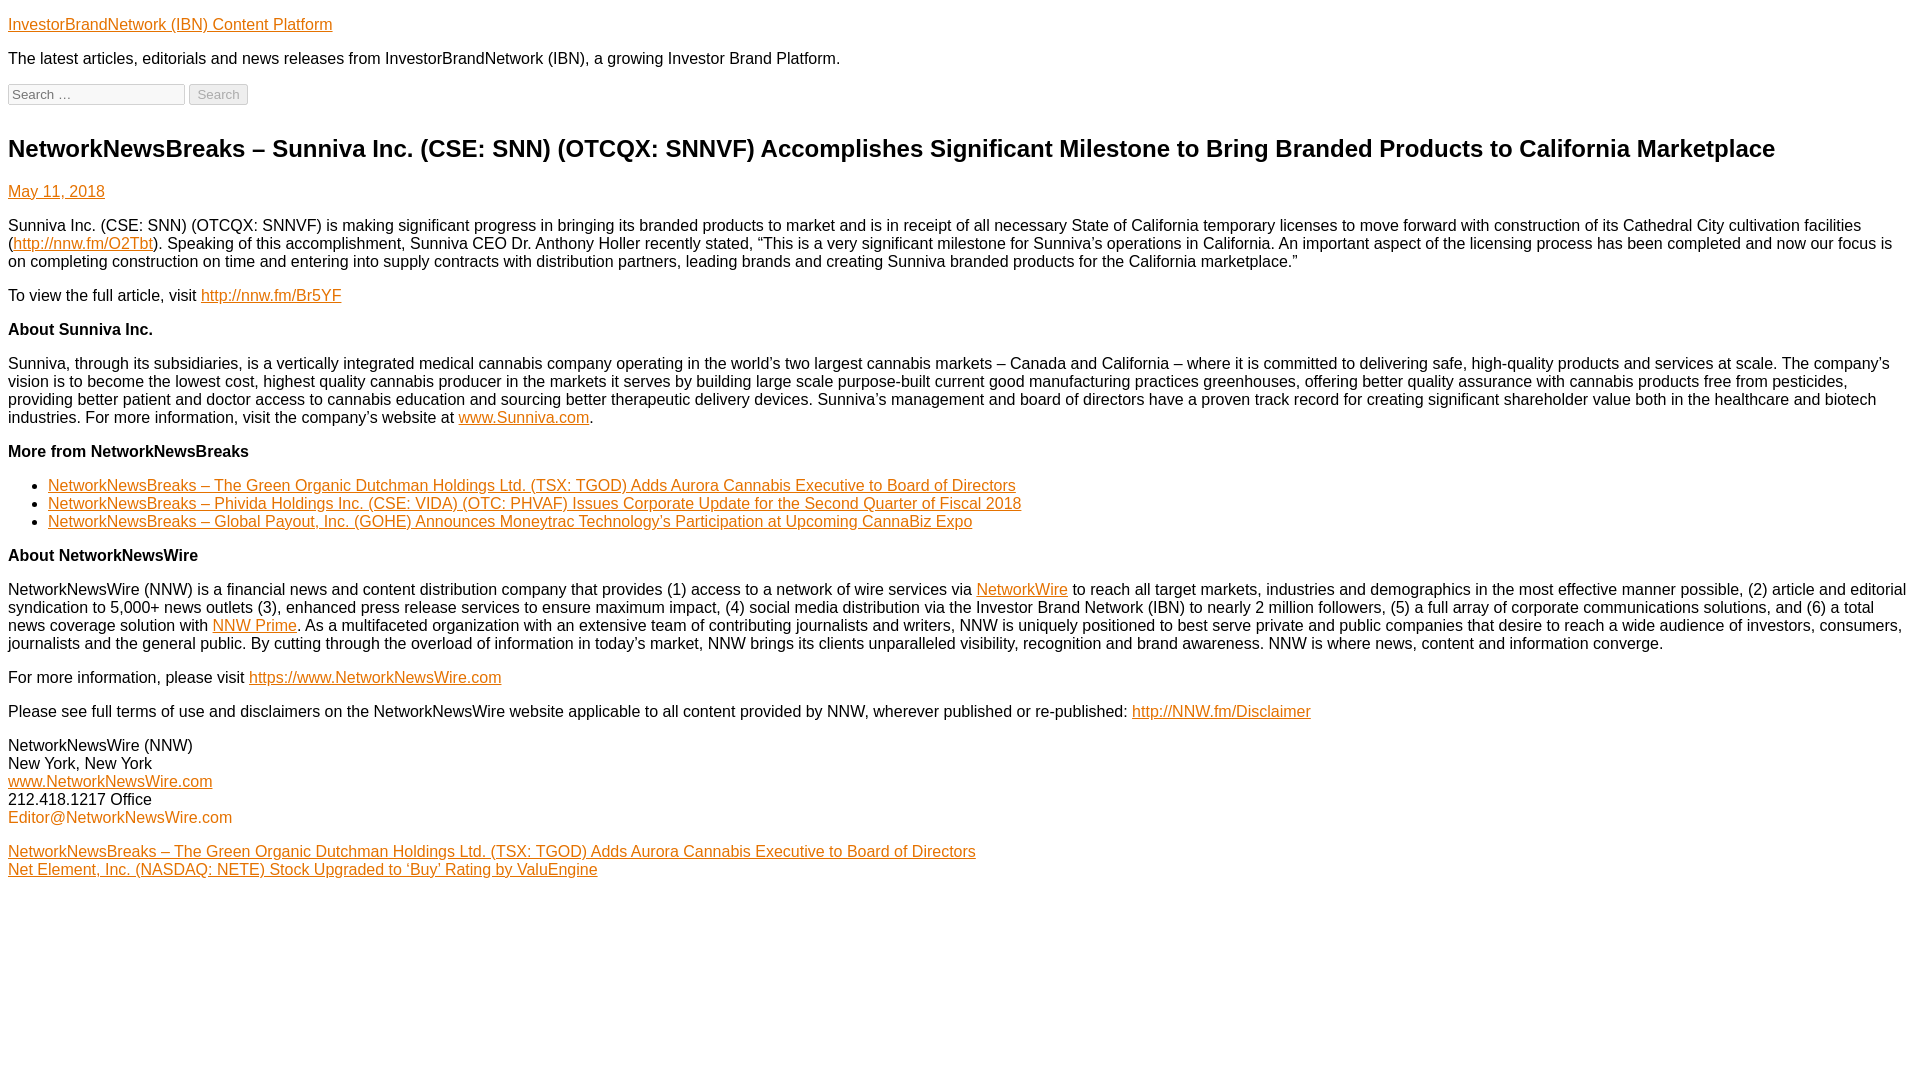 This screenshot has height=1080, width=1920. I want to click on NNW Prime, so click(255, 624).